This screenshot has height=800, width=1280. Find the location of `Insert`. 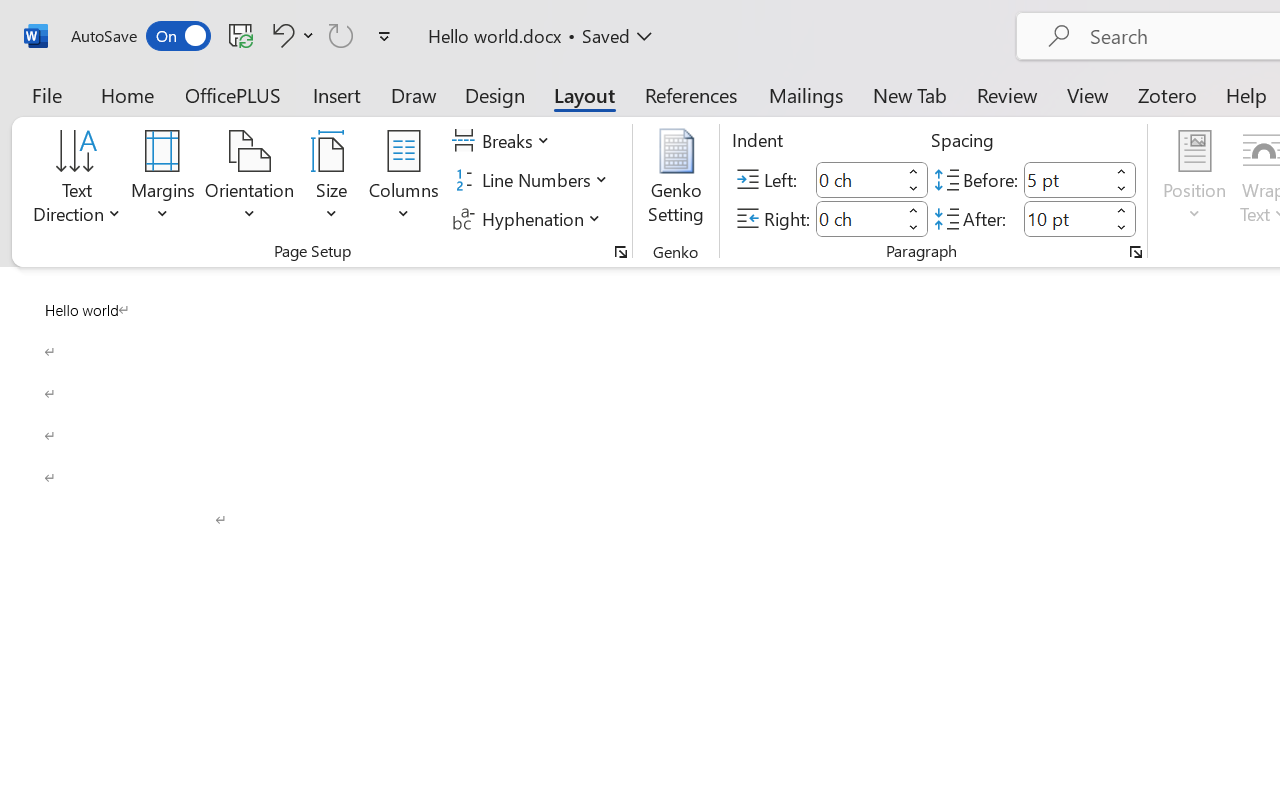

Insert is located at coordinates (338, 94).